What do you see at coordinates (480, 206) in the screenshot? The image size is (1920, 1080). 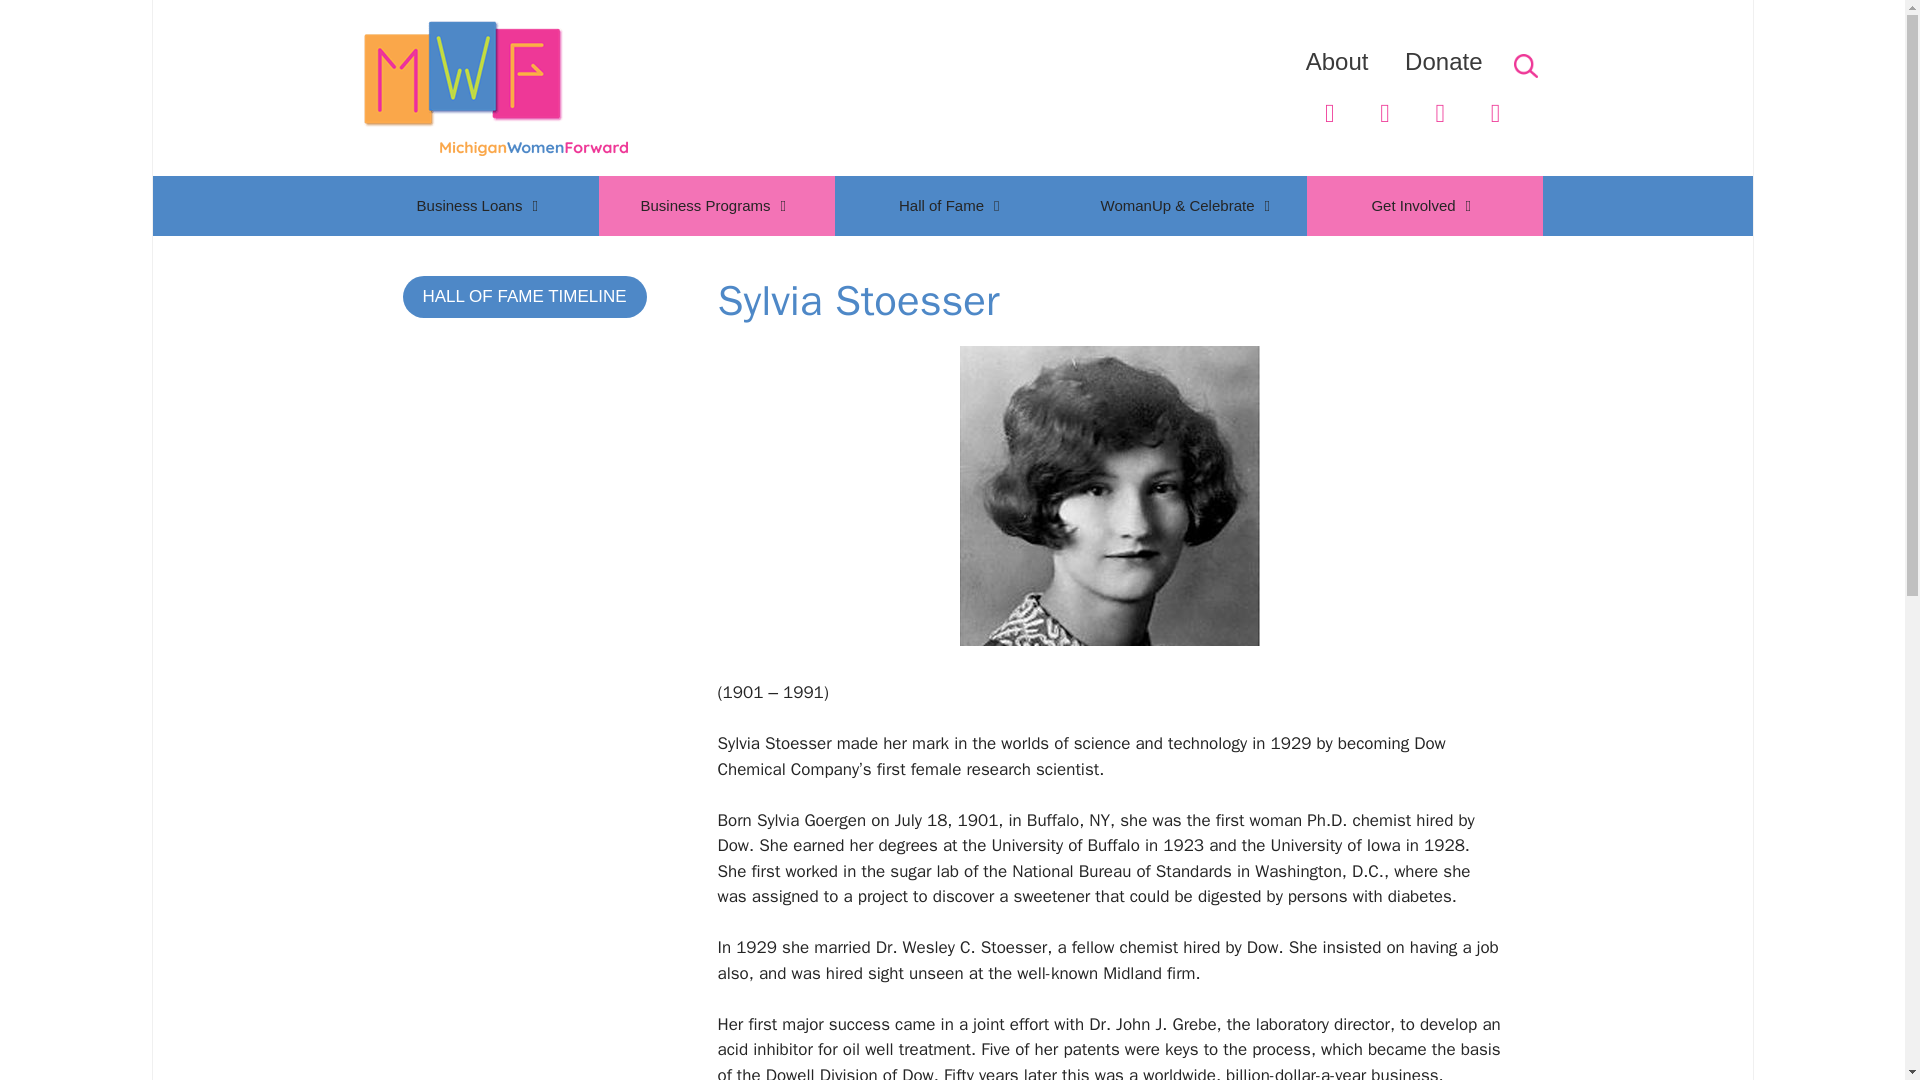 I see `Business Loans` at bounding box center [480, 206].